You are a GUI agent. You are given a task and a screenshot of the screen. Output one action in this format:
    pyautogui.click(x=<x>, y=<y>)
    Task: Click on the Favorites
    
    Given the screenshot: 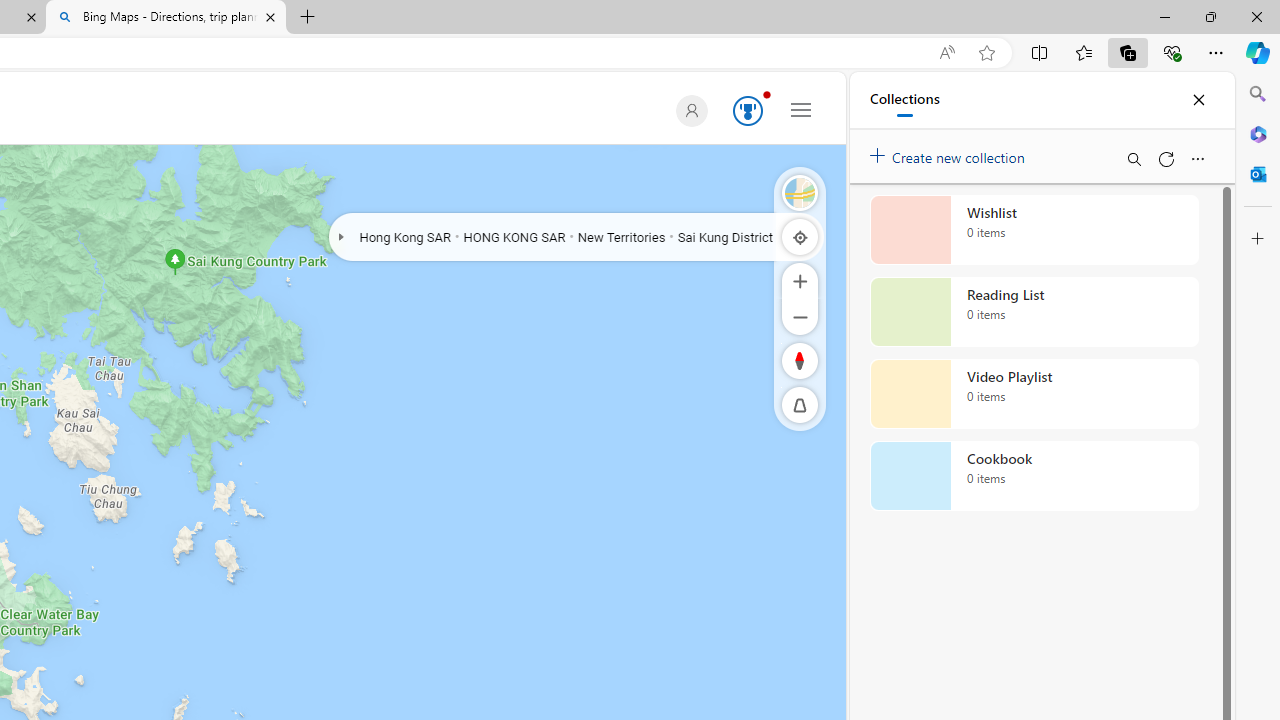 What is the action you would take?
    pyautogui.click(x=1083, y=52)
    